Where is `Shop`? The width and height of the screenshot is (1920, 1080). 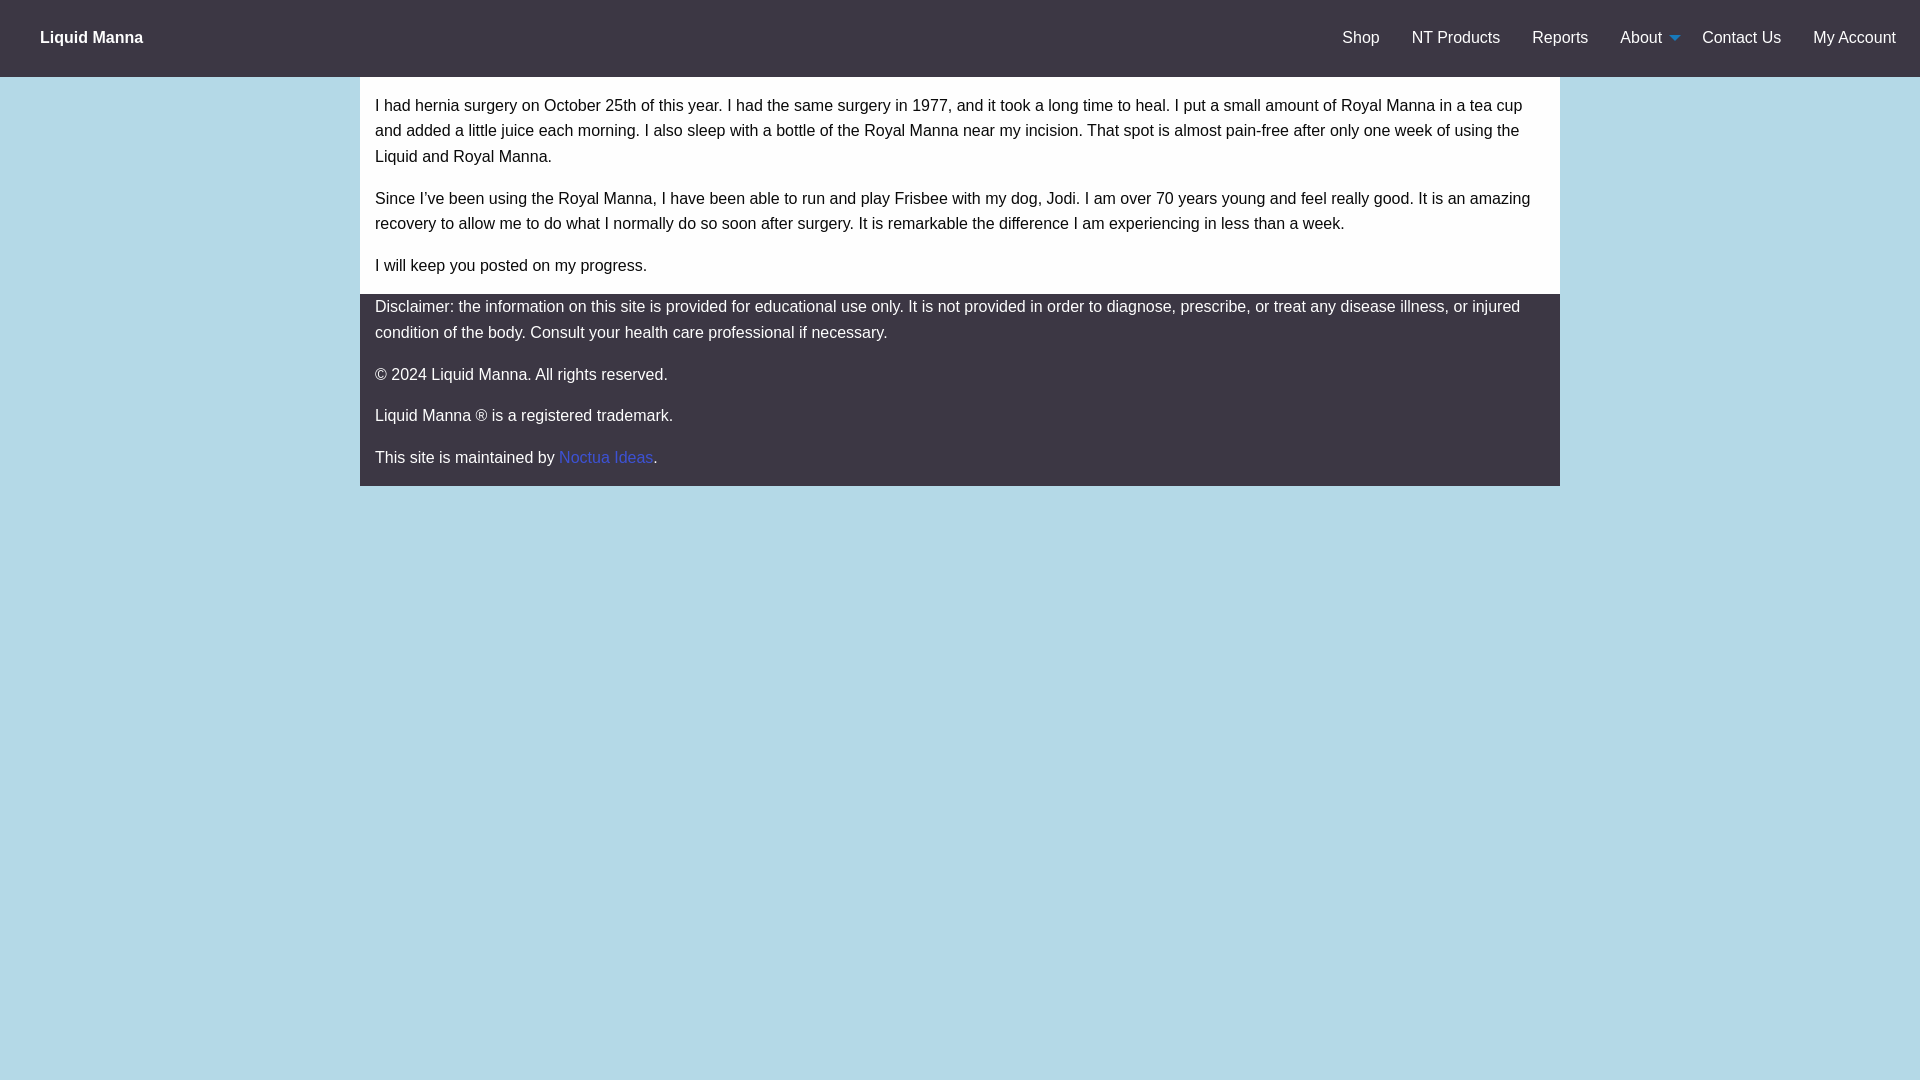 Shop is located at coordinates (1360, 38).